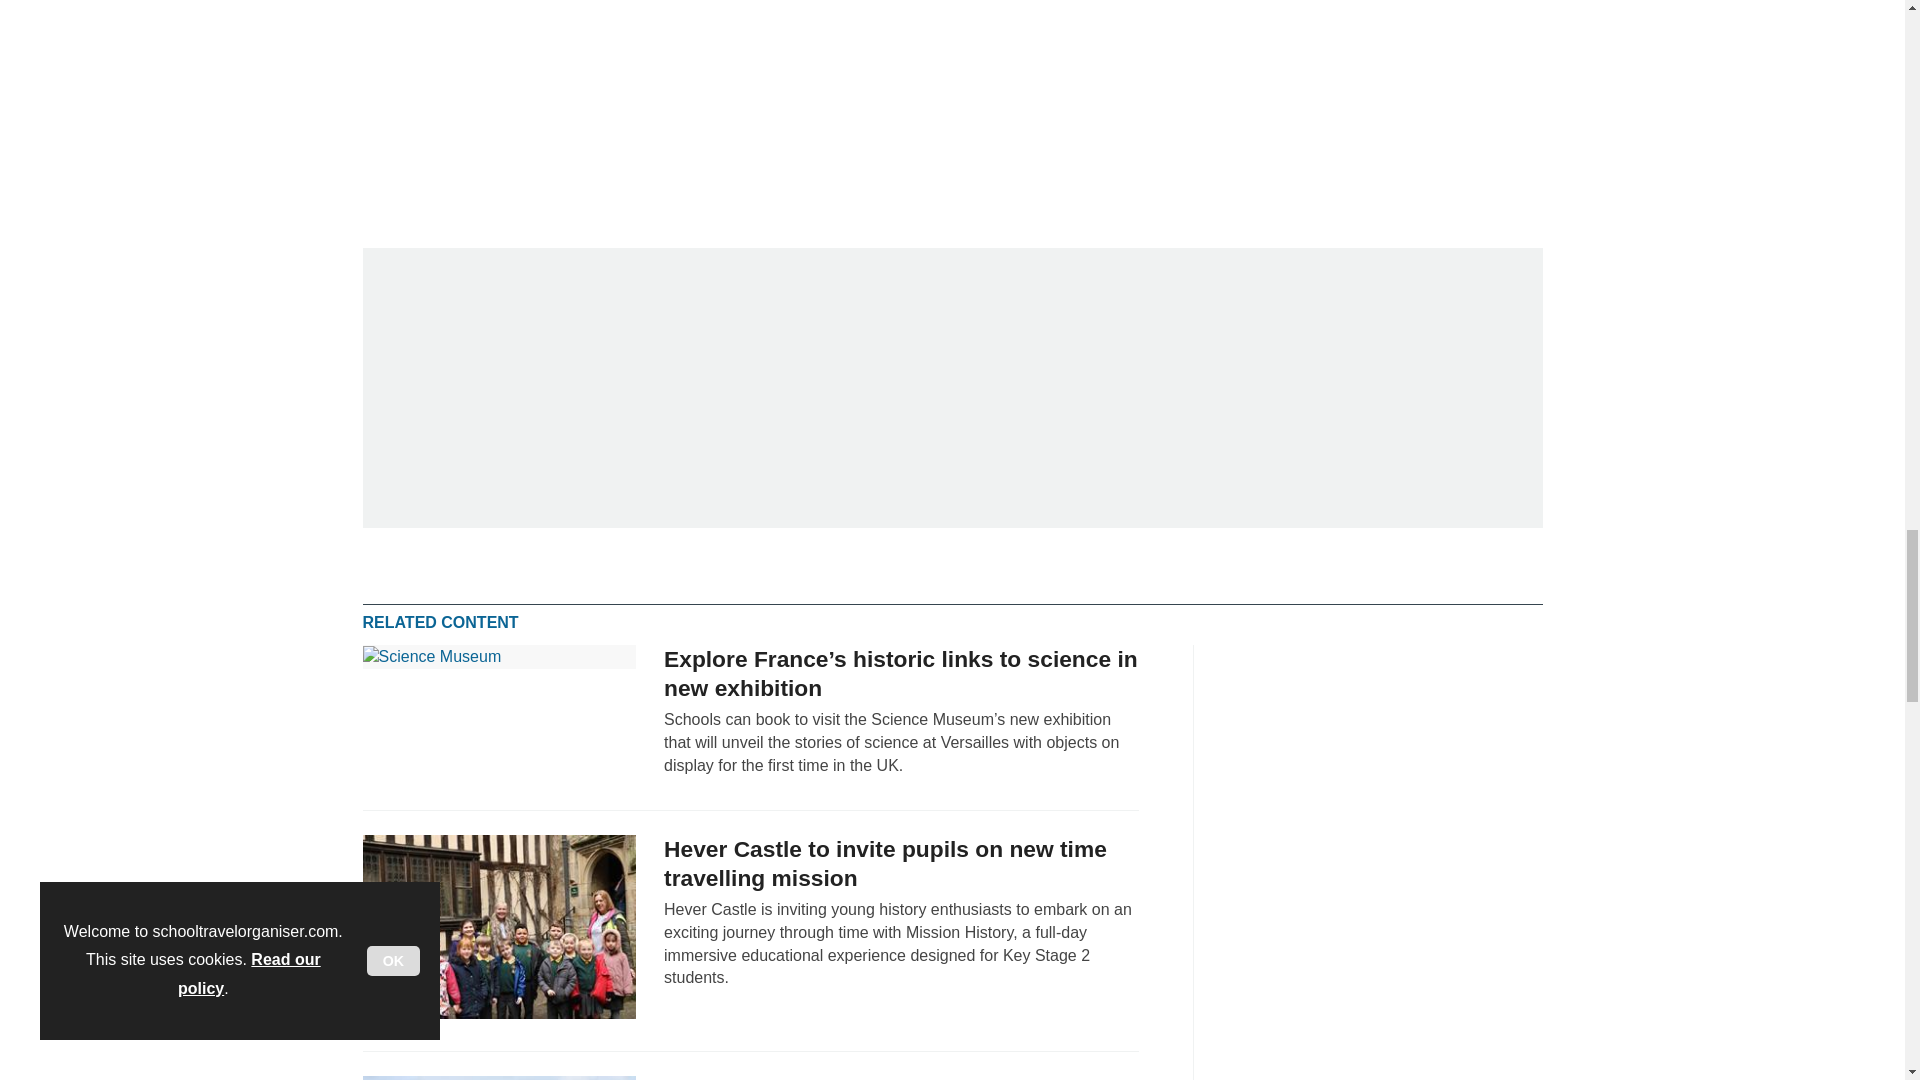 The height and width of the screenshot is (1080, 1920). What do you see at coordinates (1392, 100) in the screenshot?
I see `3rd party ad content` at bounding box center [1392, 100].